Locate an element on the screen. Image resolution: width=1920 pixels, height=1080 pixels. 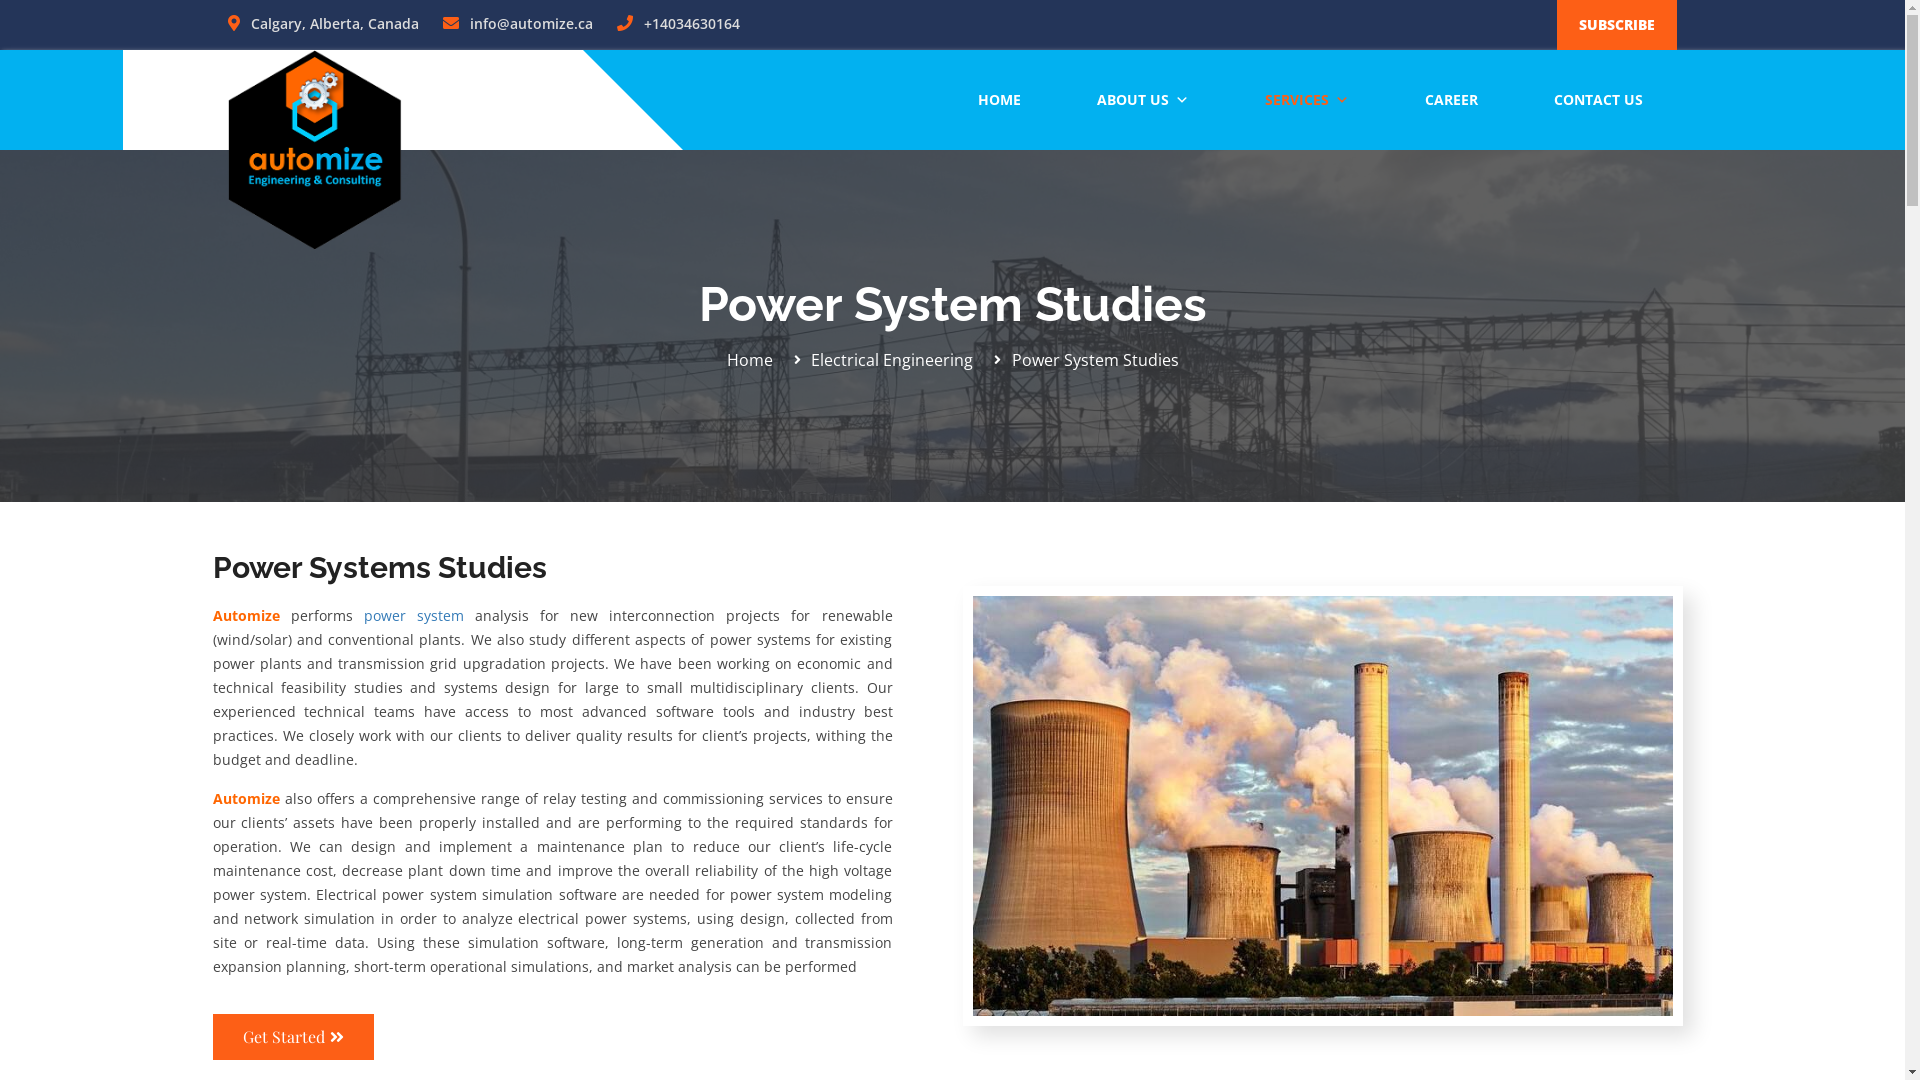
ABOUT US is located at coordinates (1140, 100).